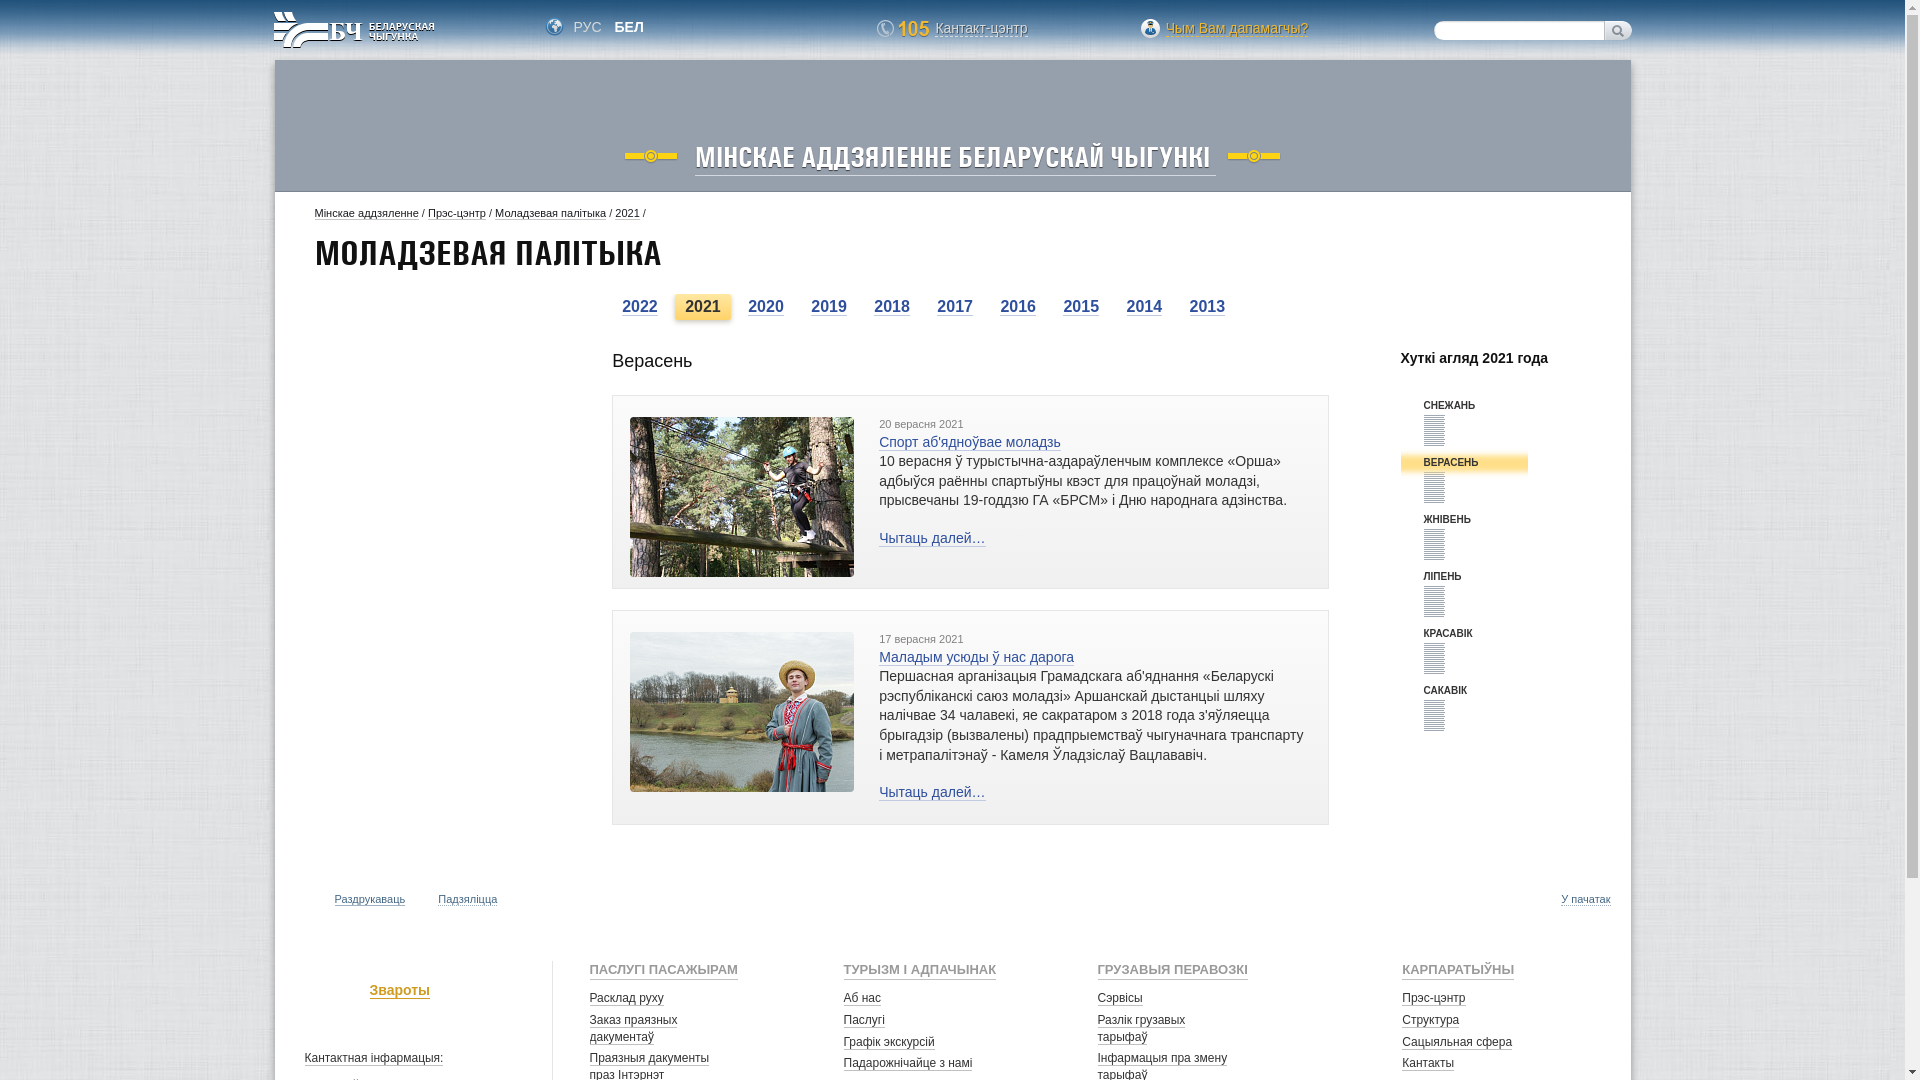 The height and width of the screenshot is (1080, 1920). What do you see at coordinates (627, 214) in the screenshot?
I see `2021` at bounding box center [627, 214].